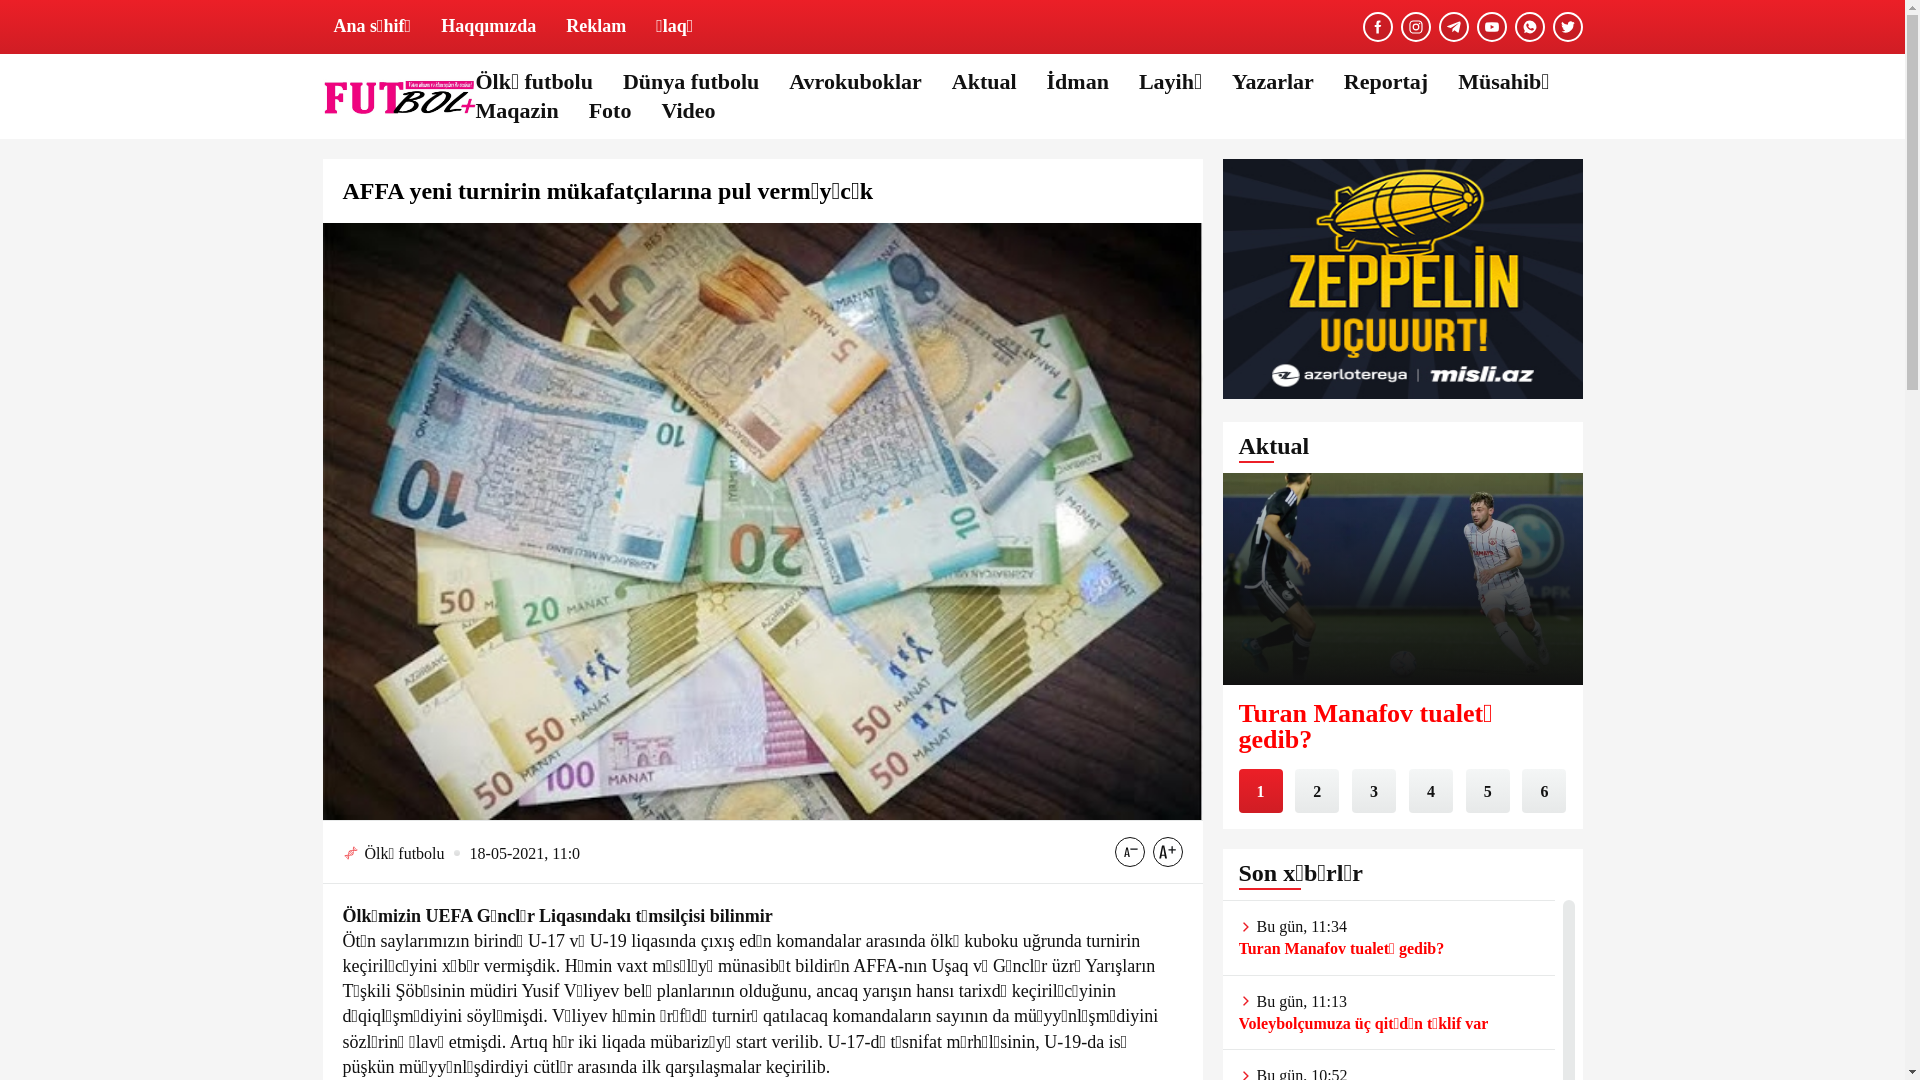 This screenshot has width=1920, height=1080. What do you see at coordinates (855, 82) in the screenshot?
I see `Avrokuboklar` at bounding box center [855, 82].